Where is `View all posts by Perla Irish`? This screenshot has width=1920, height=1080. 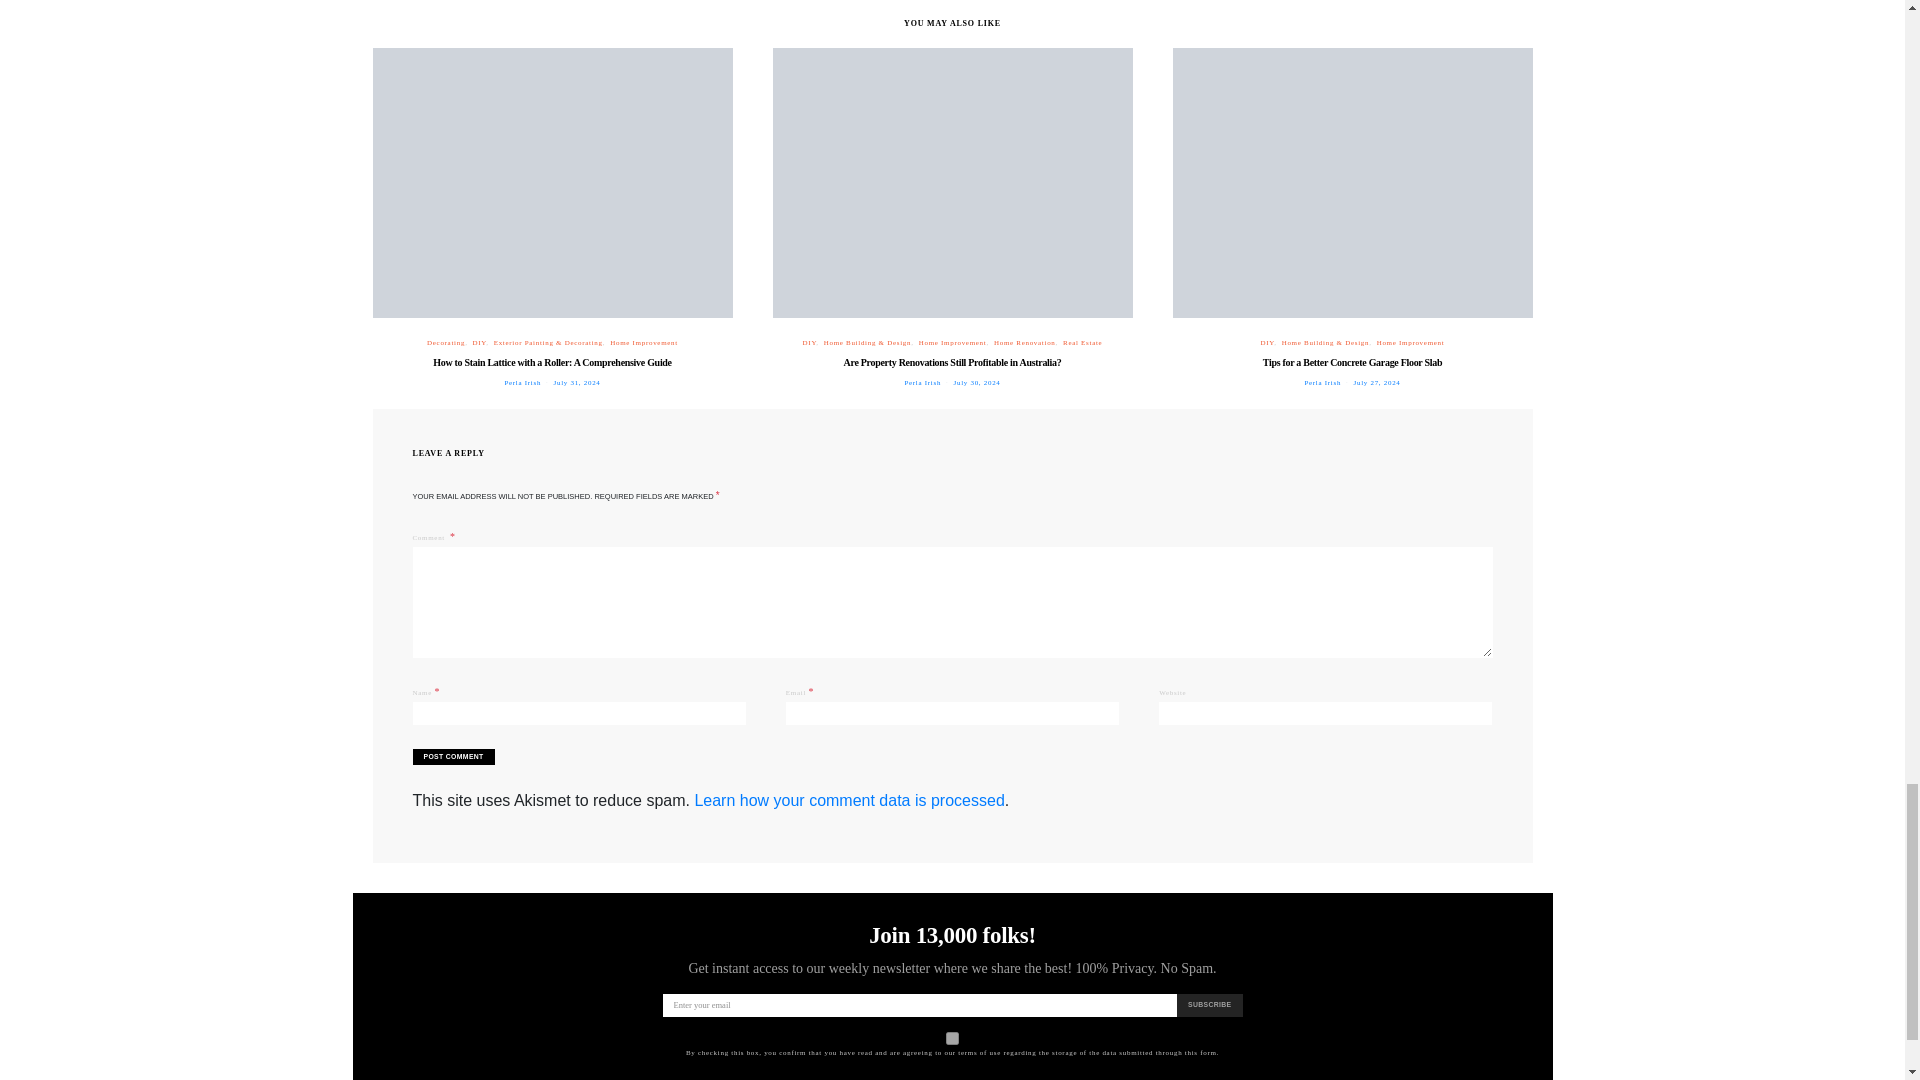
View all posts by Perla Irish is located at coordinates (922, 382).